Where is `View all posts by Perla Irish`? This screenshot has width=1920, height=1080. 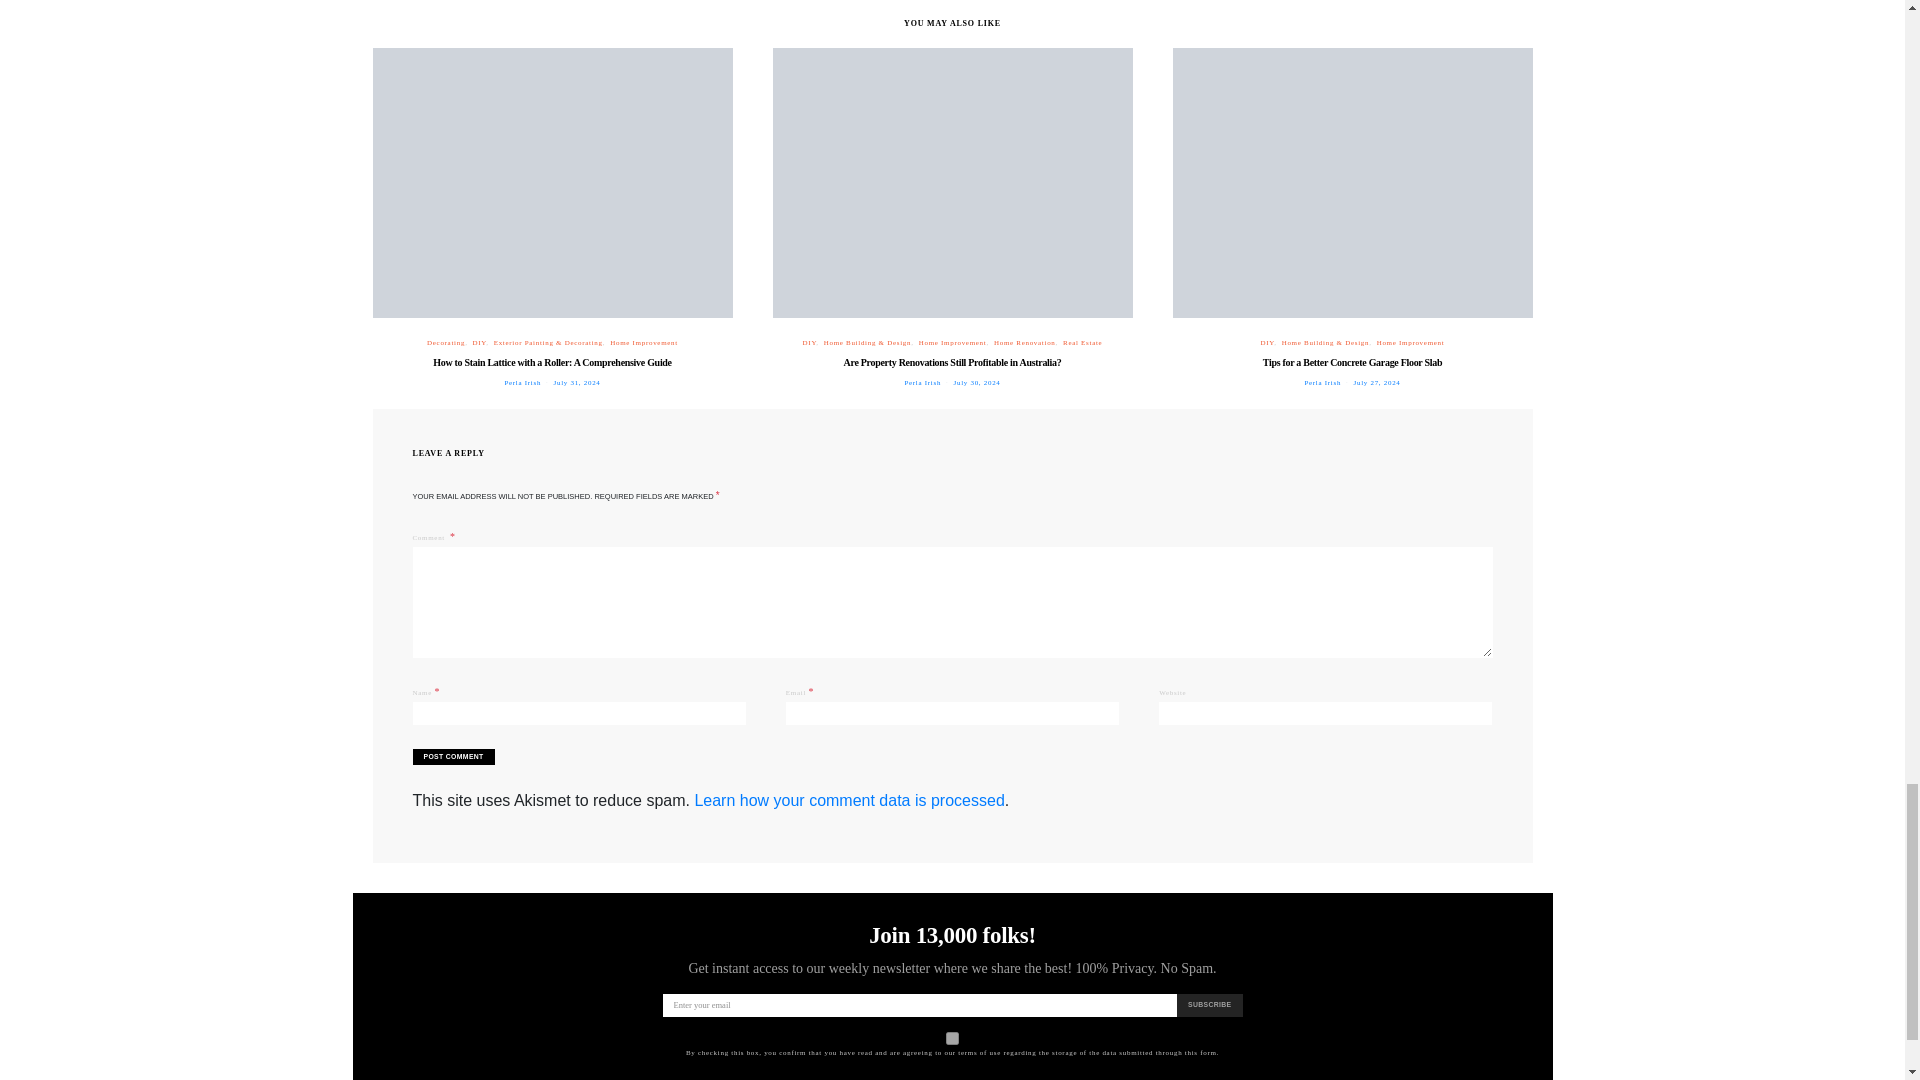
View all posts by Perla Irish is located at coordinates (922, 382).